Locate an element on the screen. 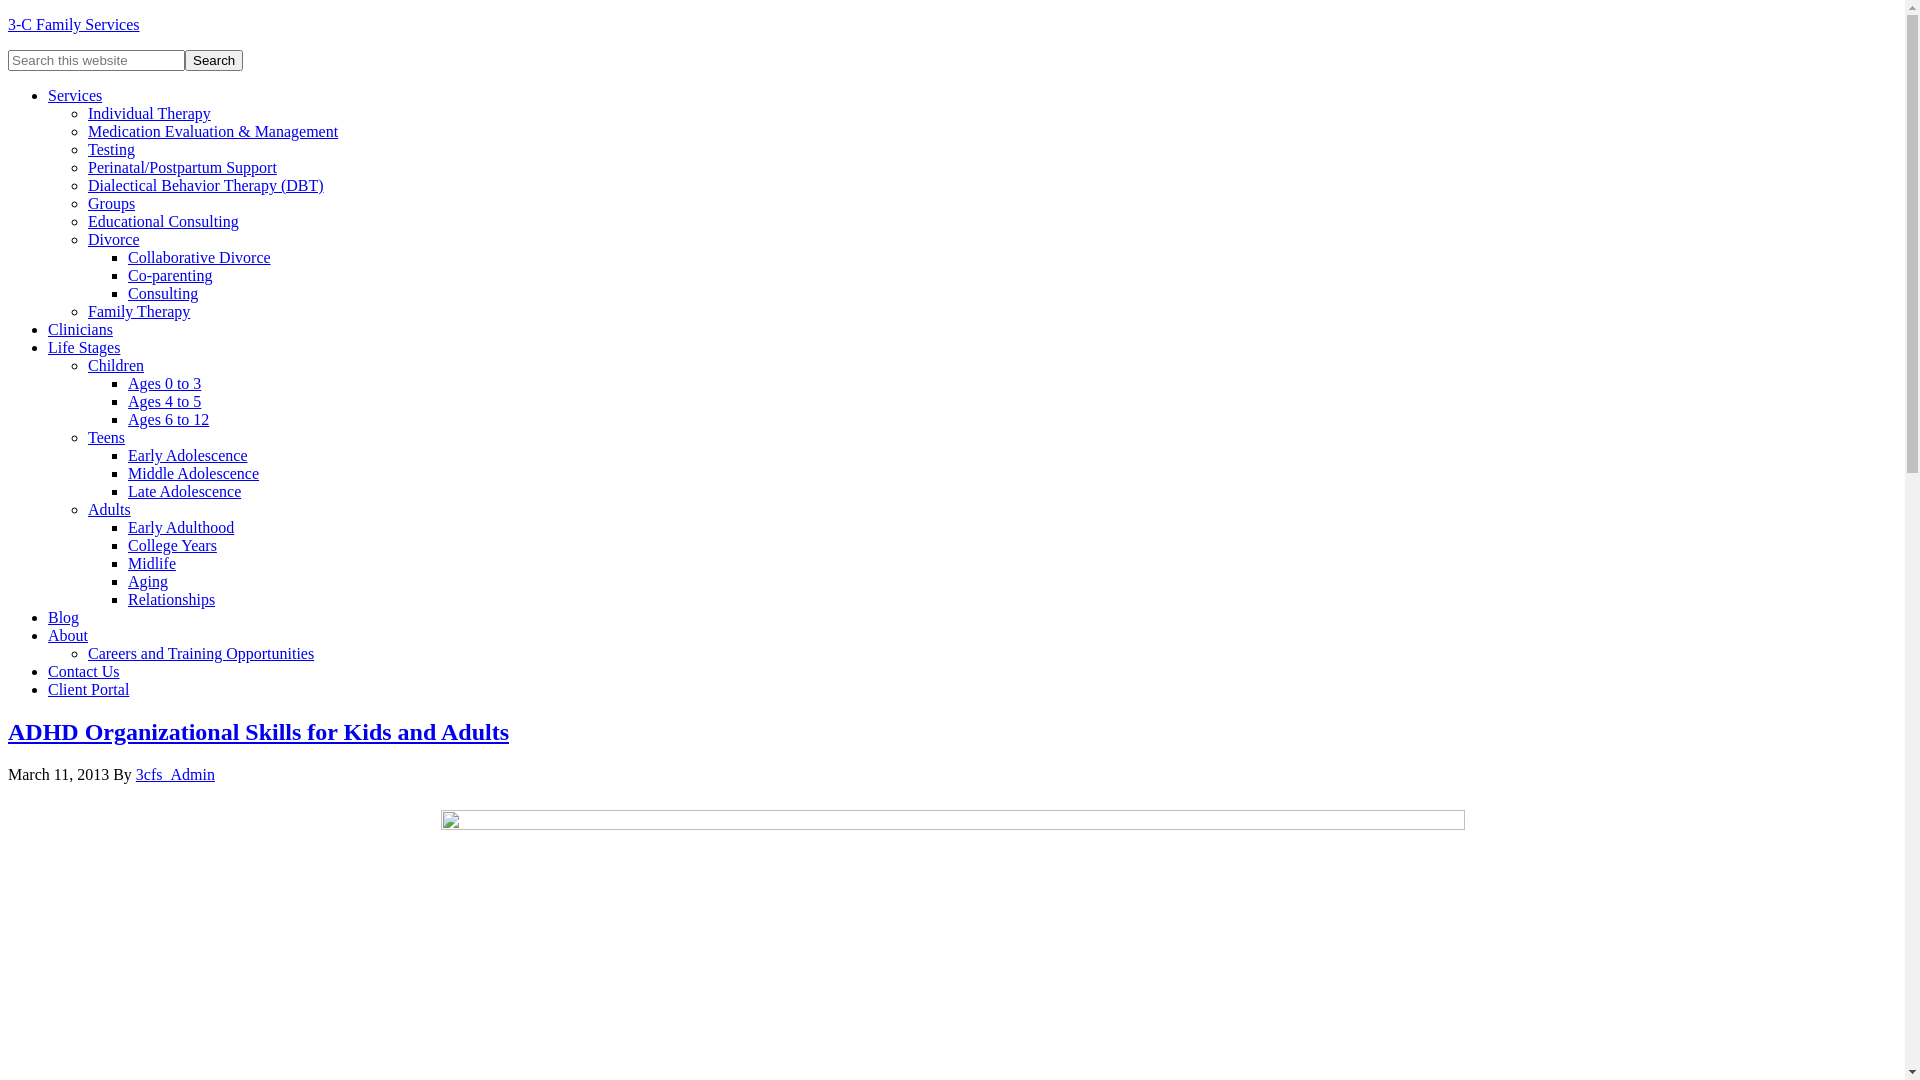  Client Portal is located at coordinates (88, 690).